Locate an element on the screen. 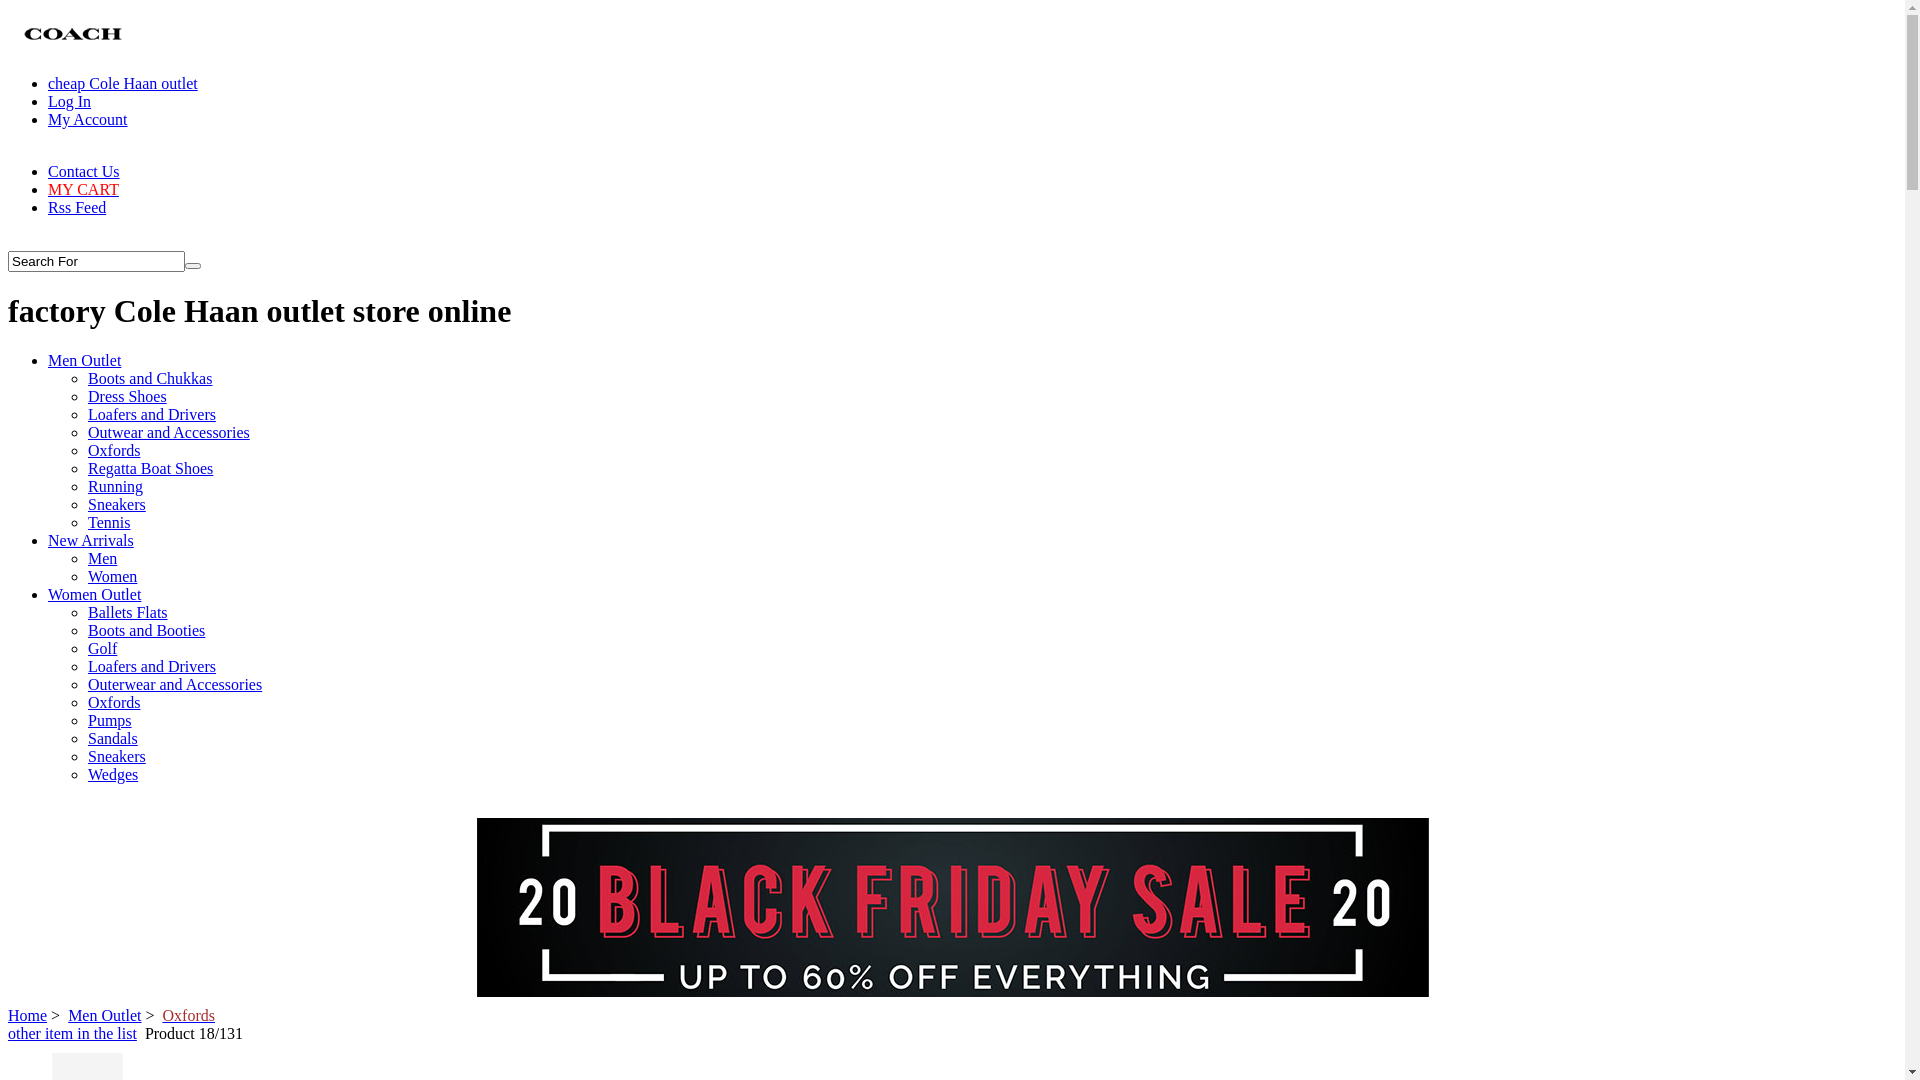 Image resolution: width=1920 pixels, height=1080 pixels. Men is located at coordinates (102, 558).